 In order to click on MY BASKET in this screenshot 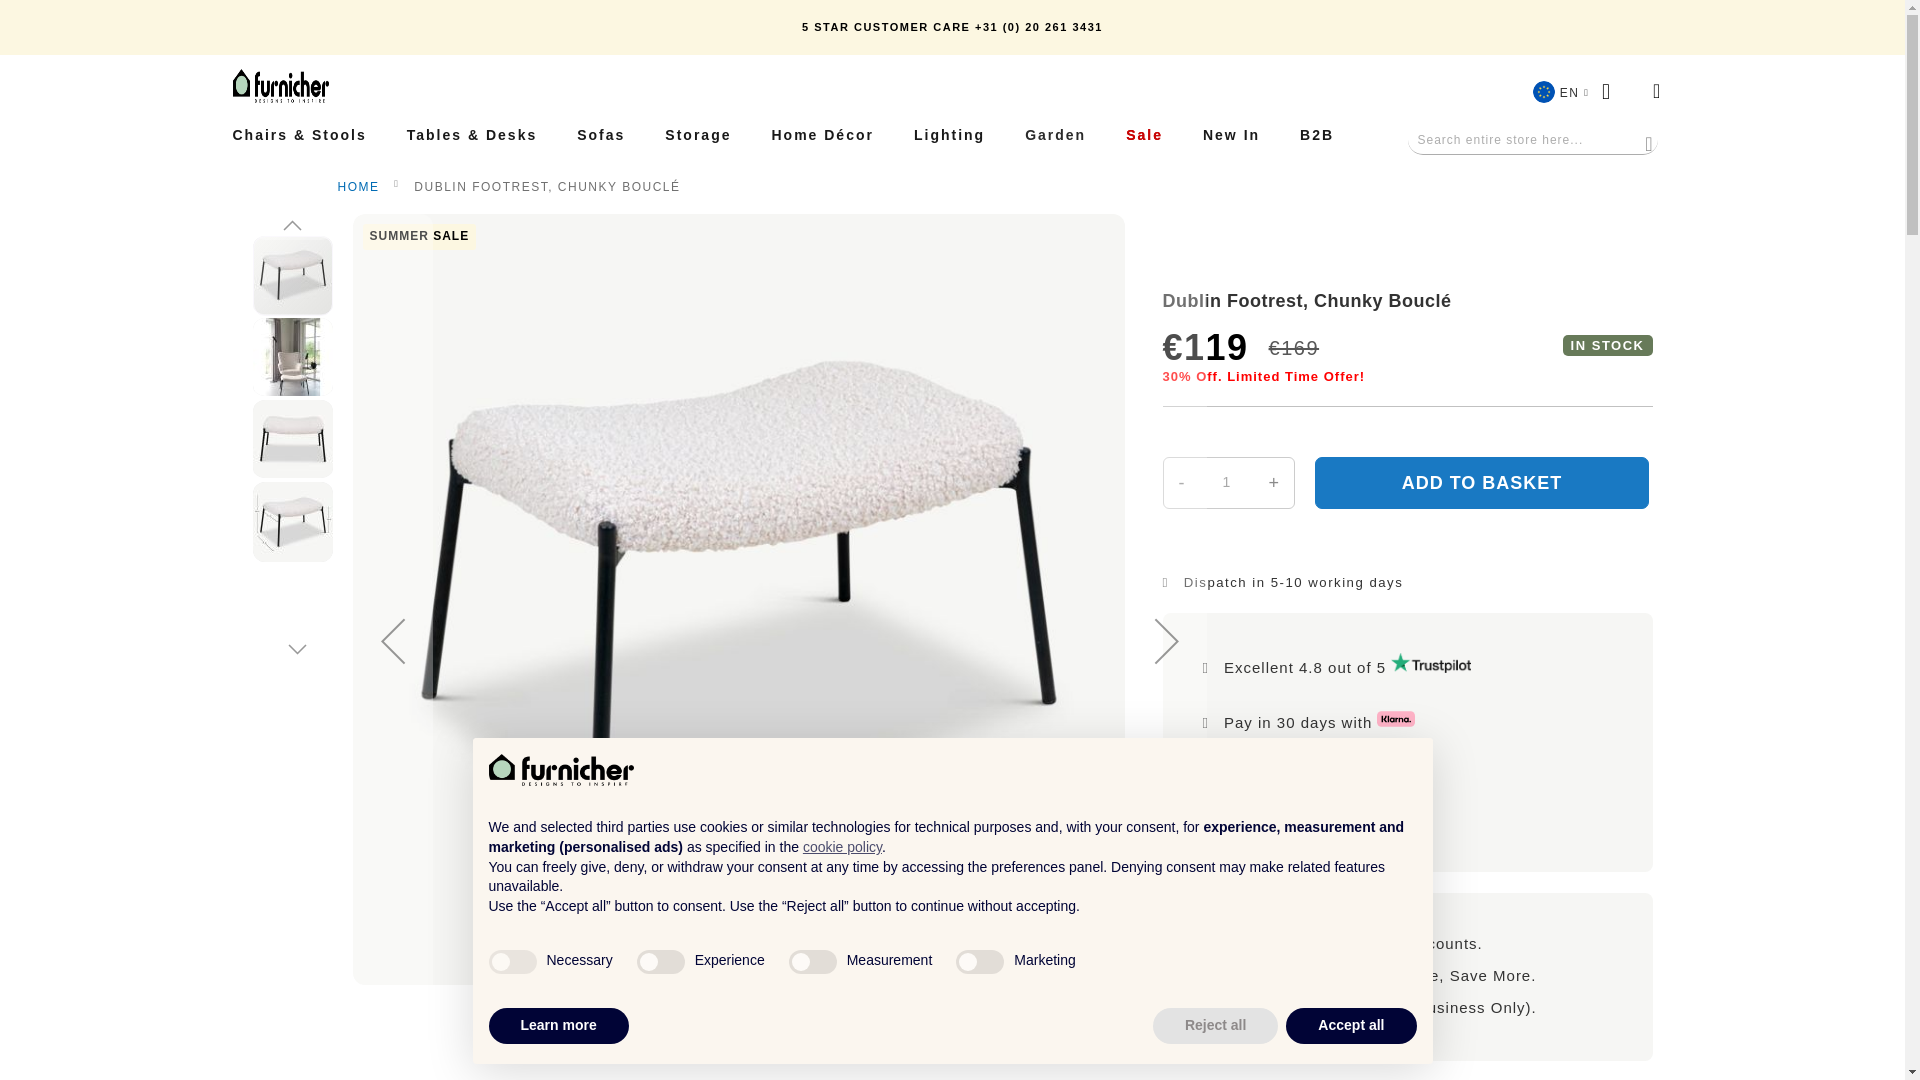, I will do `click(1656, 90)`.